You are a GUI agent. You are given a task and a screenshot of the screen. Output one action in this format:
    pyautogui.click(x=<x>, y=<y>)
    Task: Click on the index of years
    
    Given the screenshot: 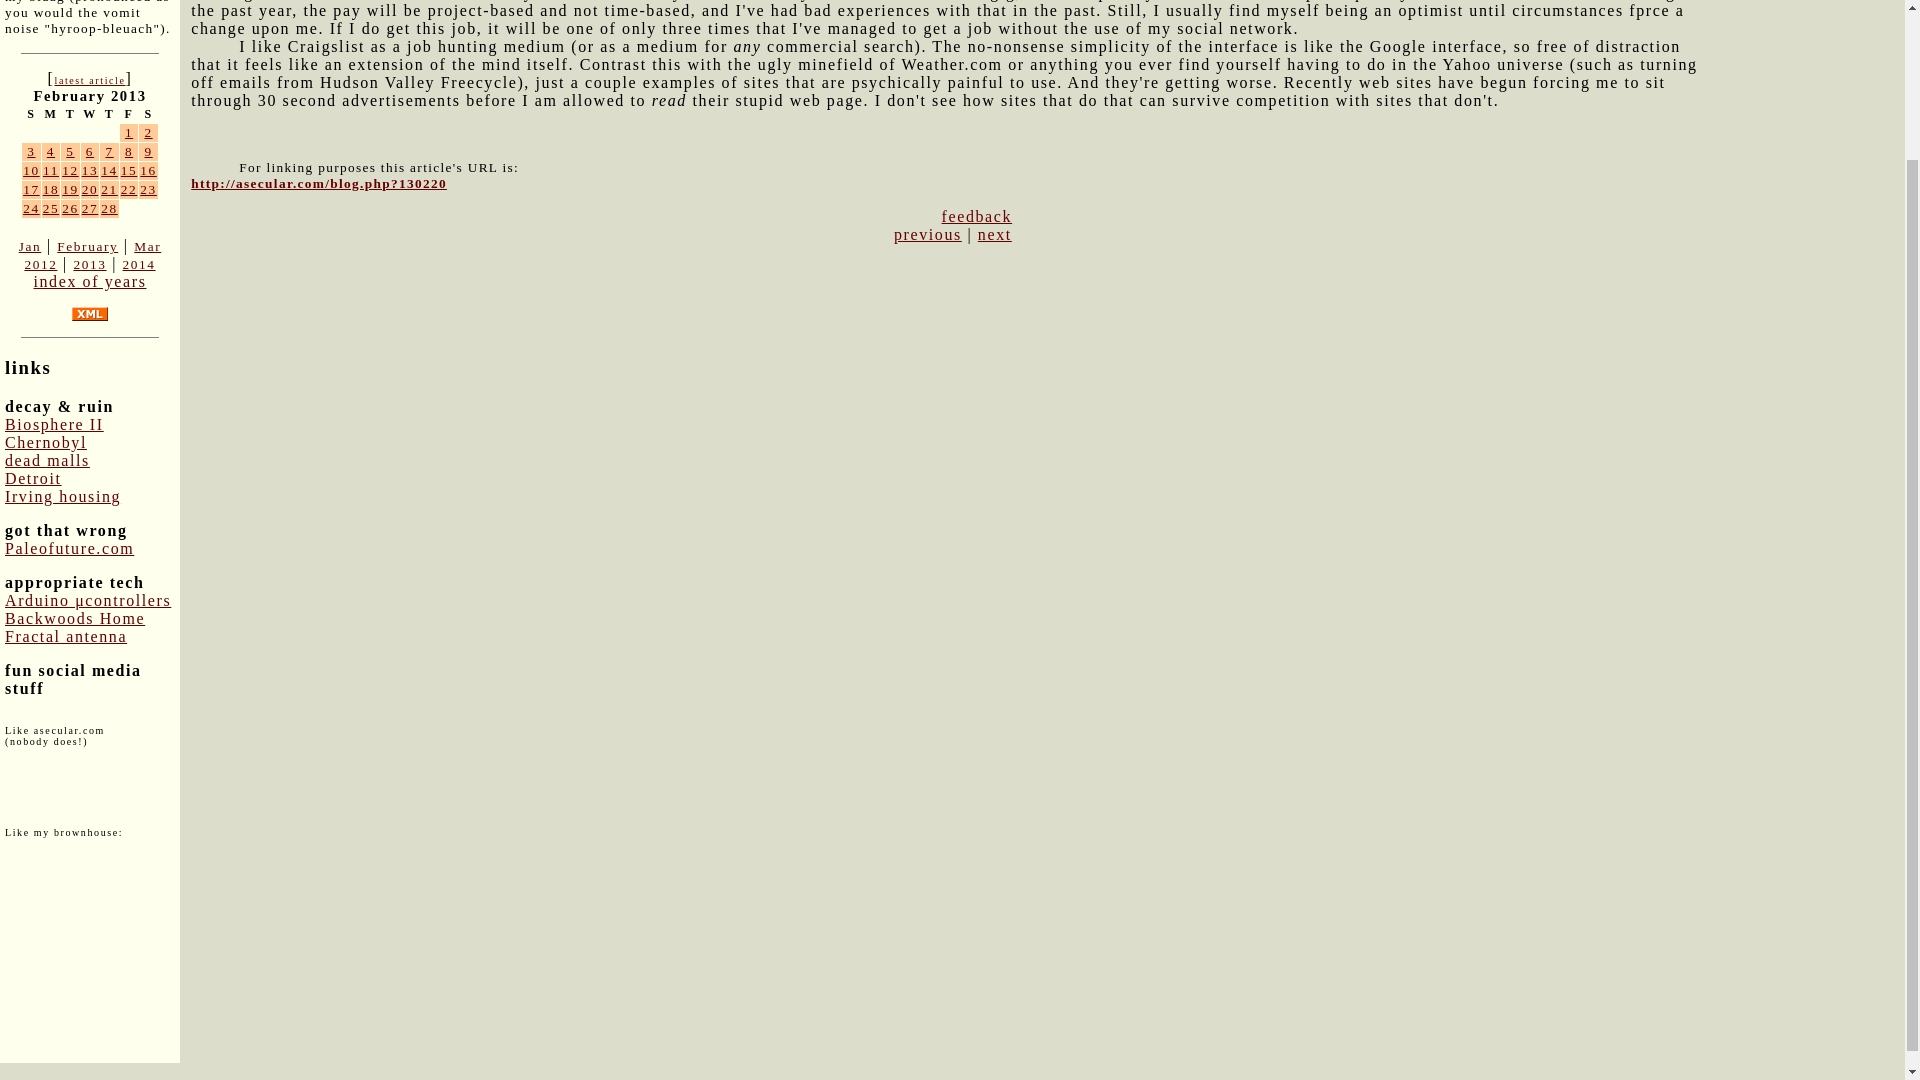 What is the action you would take?
    pyautogui.click(x=88, y=282)
    